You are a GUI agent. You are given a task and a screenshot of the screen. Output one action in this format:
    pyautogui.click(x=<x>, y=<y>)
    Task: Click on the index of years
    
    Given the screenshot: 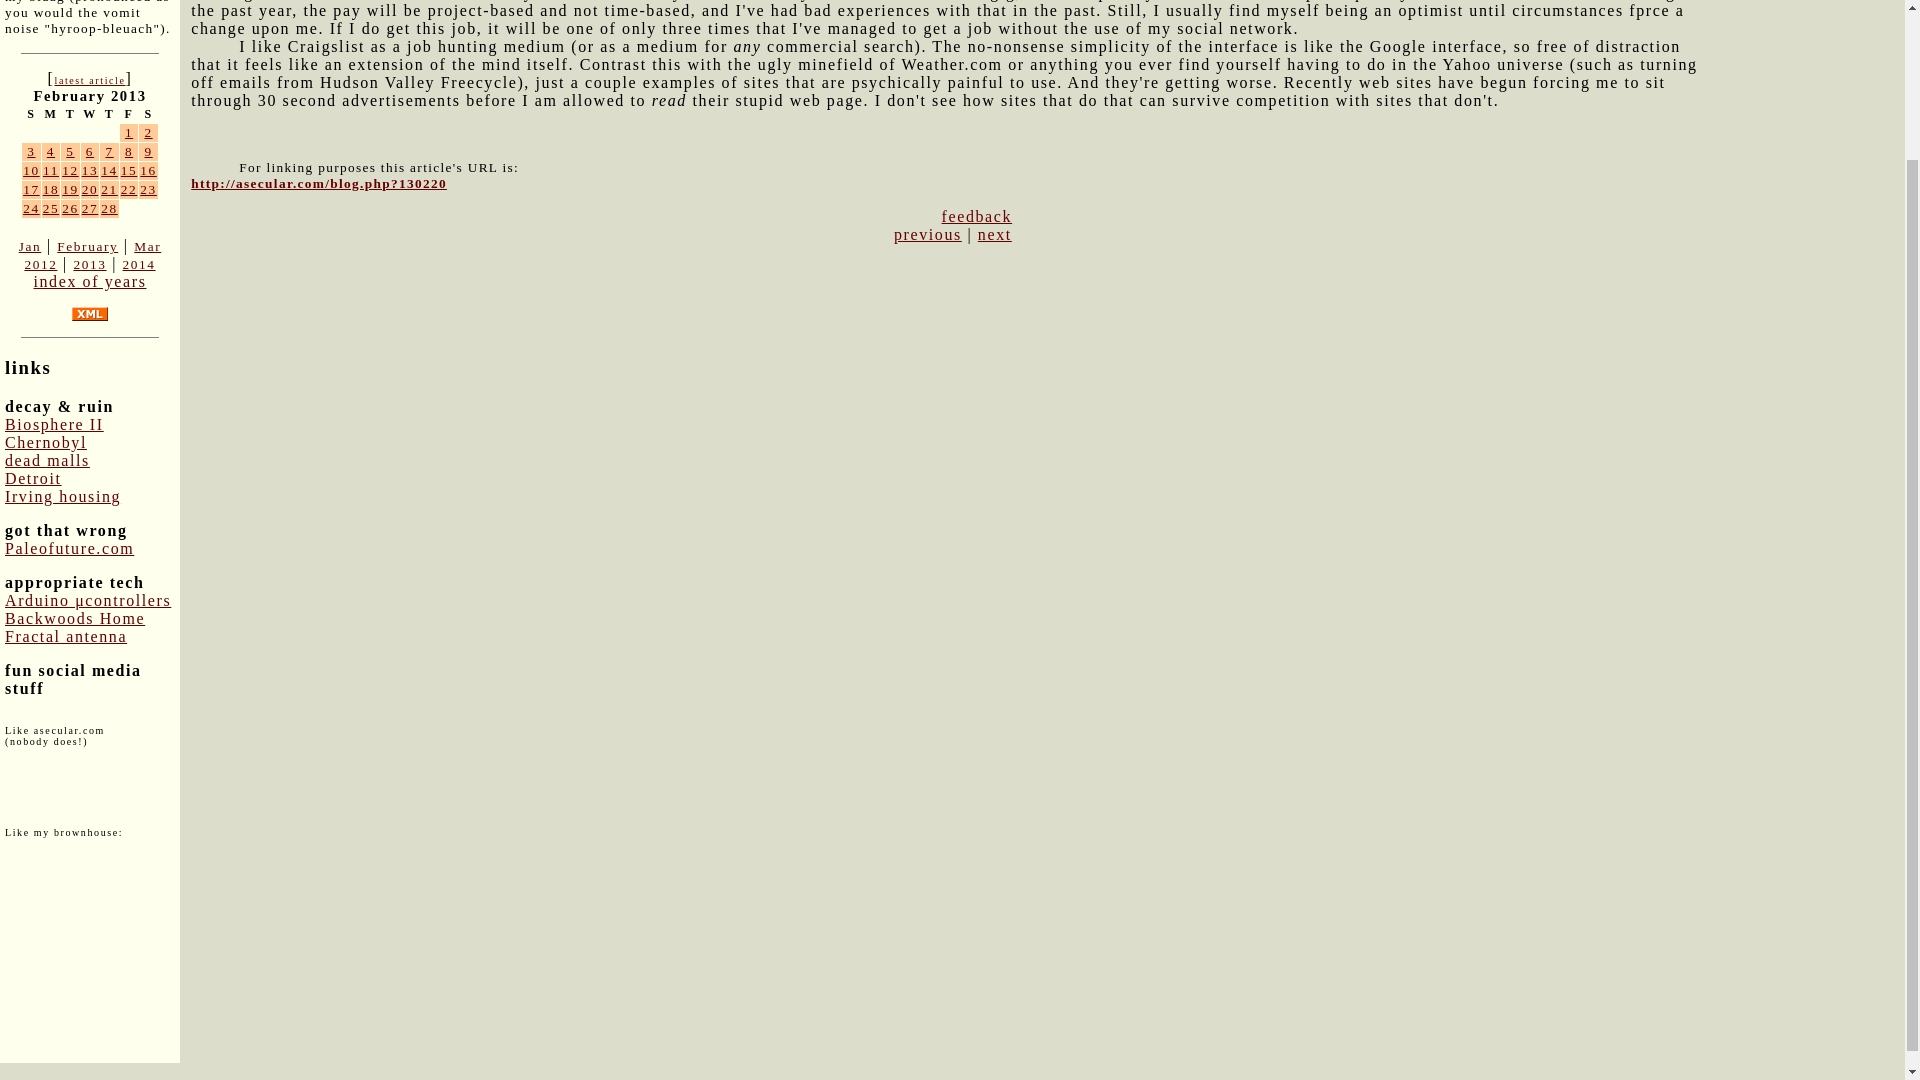 What is the action you would take?
    pyautogui.click(x=88, y=282)
    